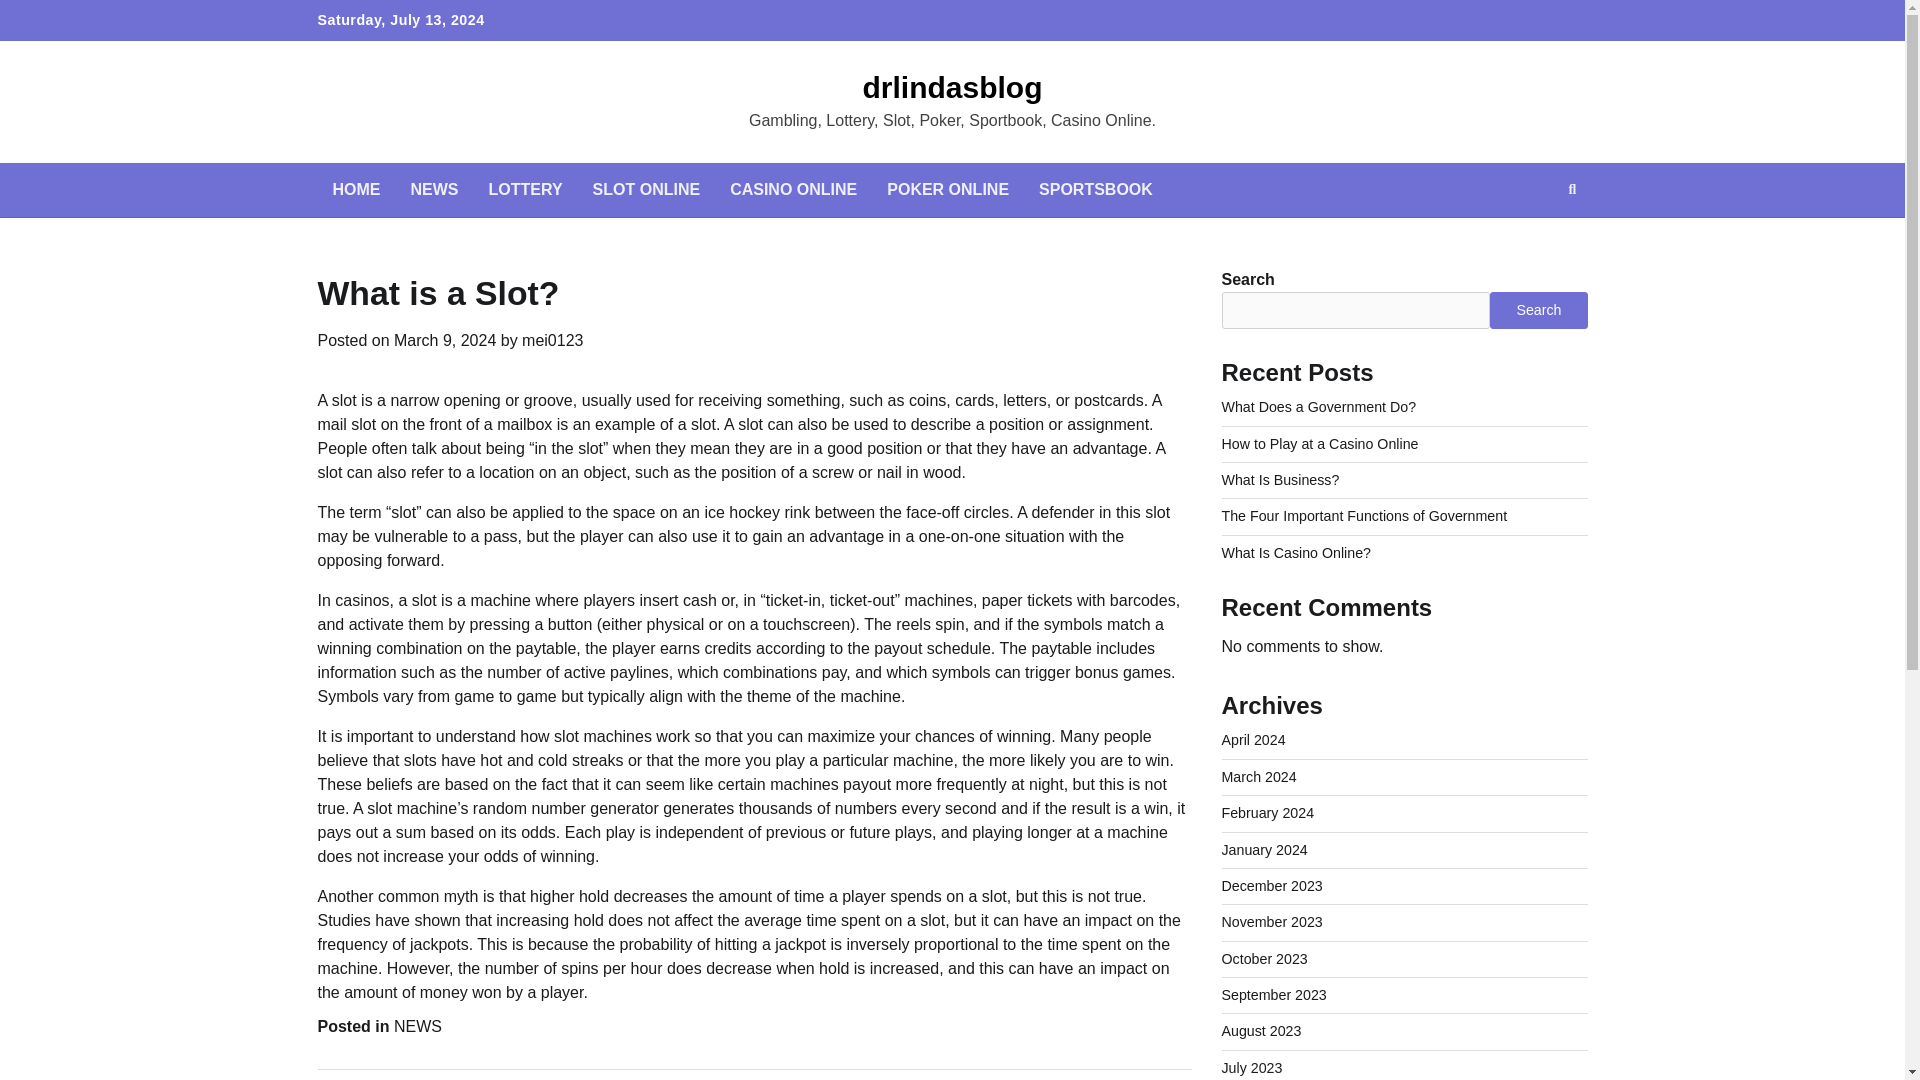 The width and height of the screenshot is (1920, 1080). Describe the element at coordinates (1364, 515) in the screenshot. I see `The Four Important Functions of Government` at that location.